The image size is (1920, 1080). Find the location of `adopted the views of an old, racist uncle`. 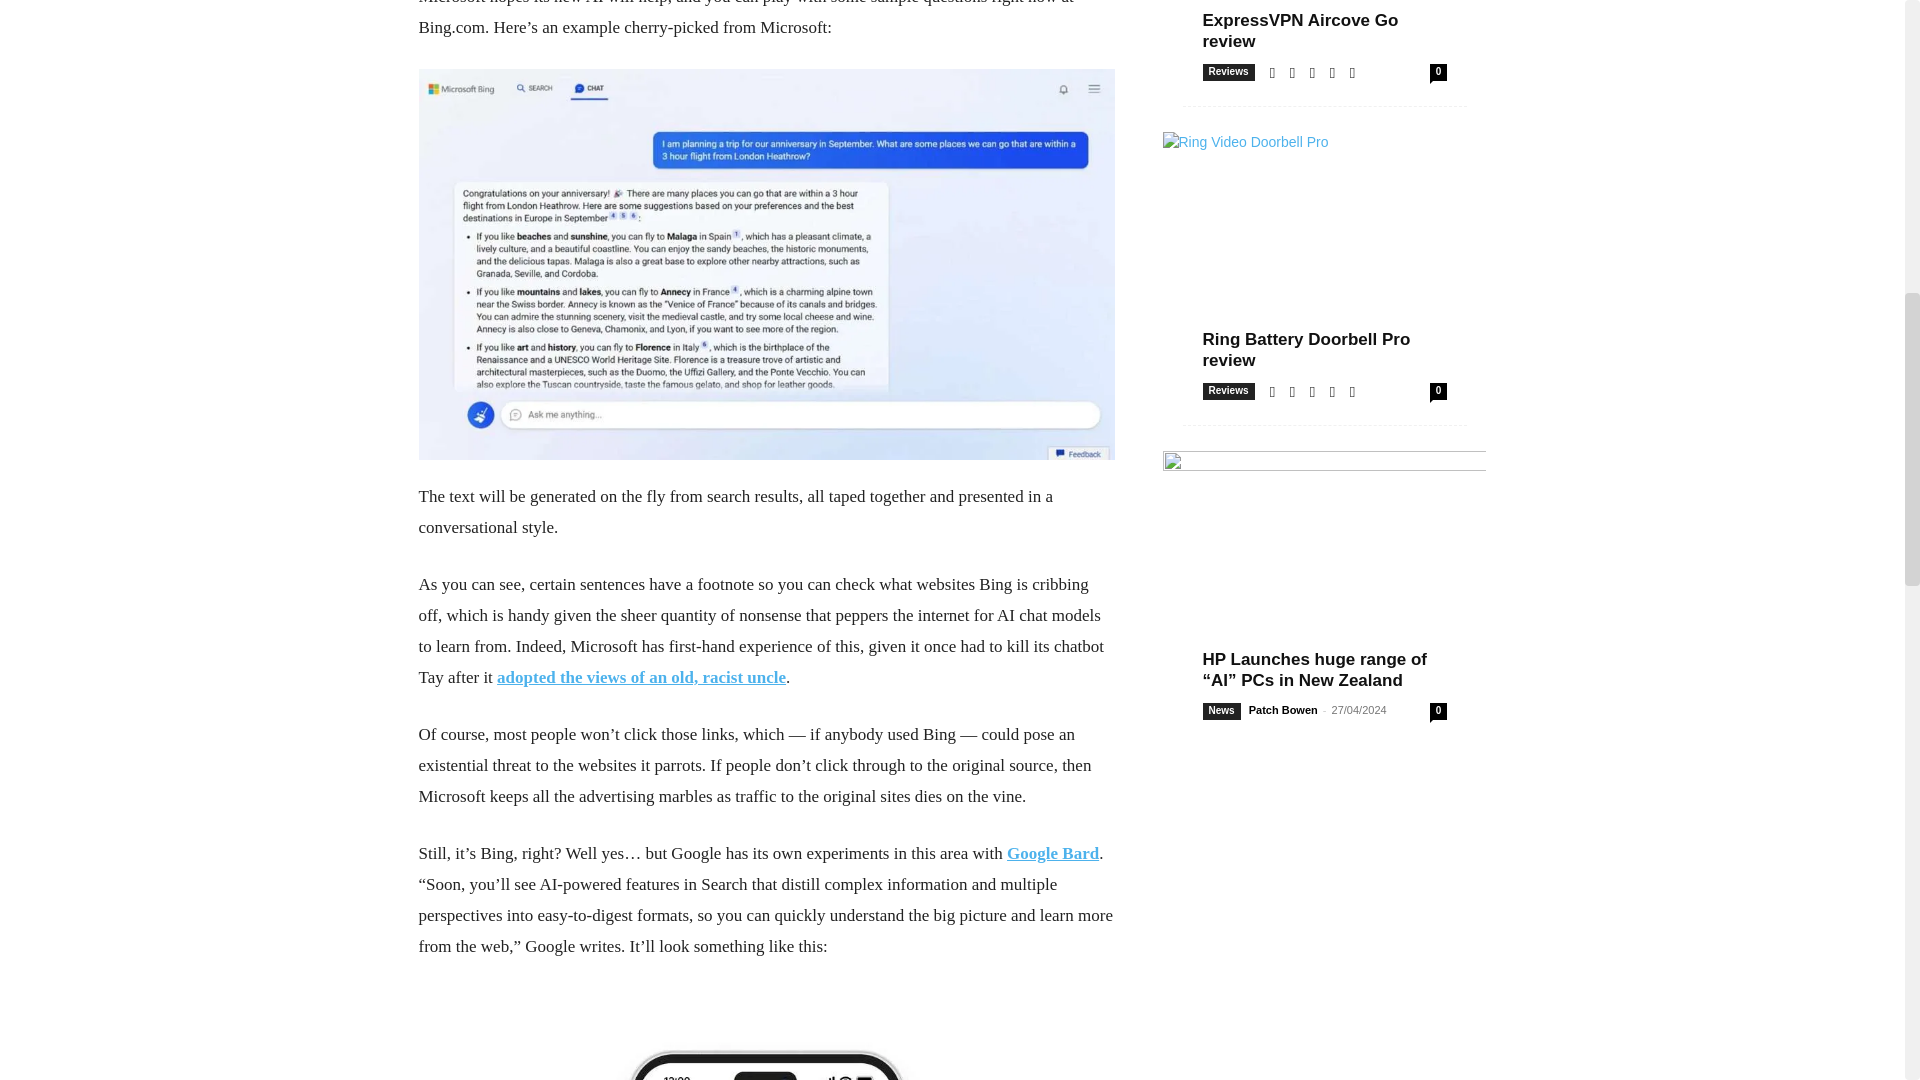

adopted the views of an old, racist uncle is located at coordinates (641, 677).